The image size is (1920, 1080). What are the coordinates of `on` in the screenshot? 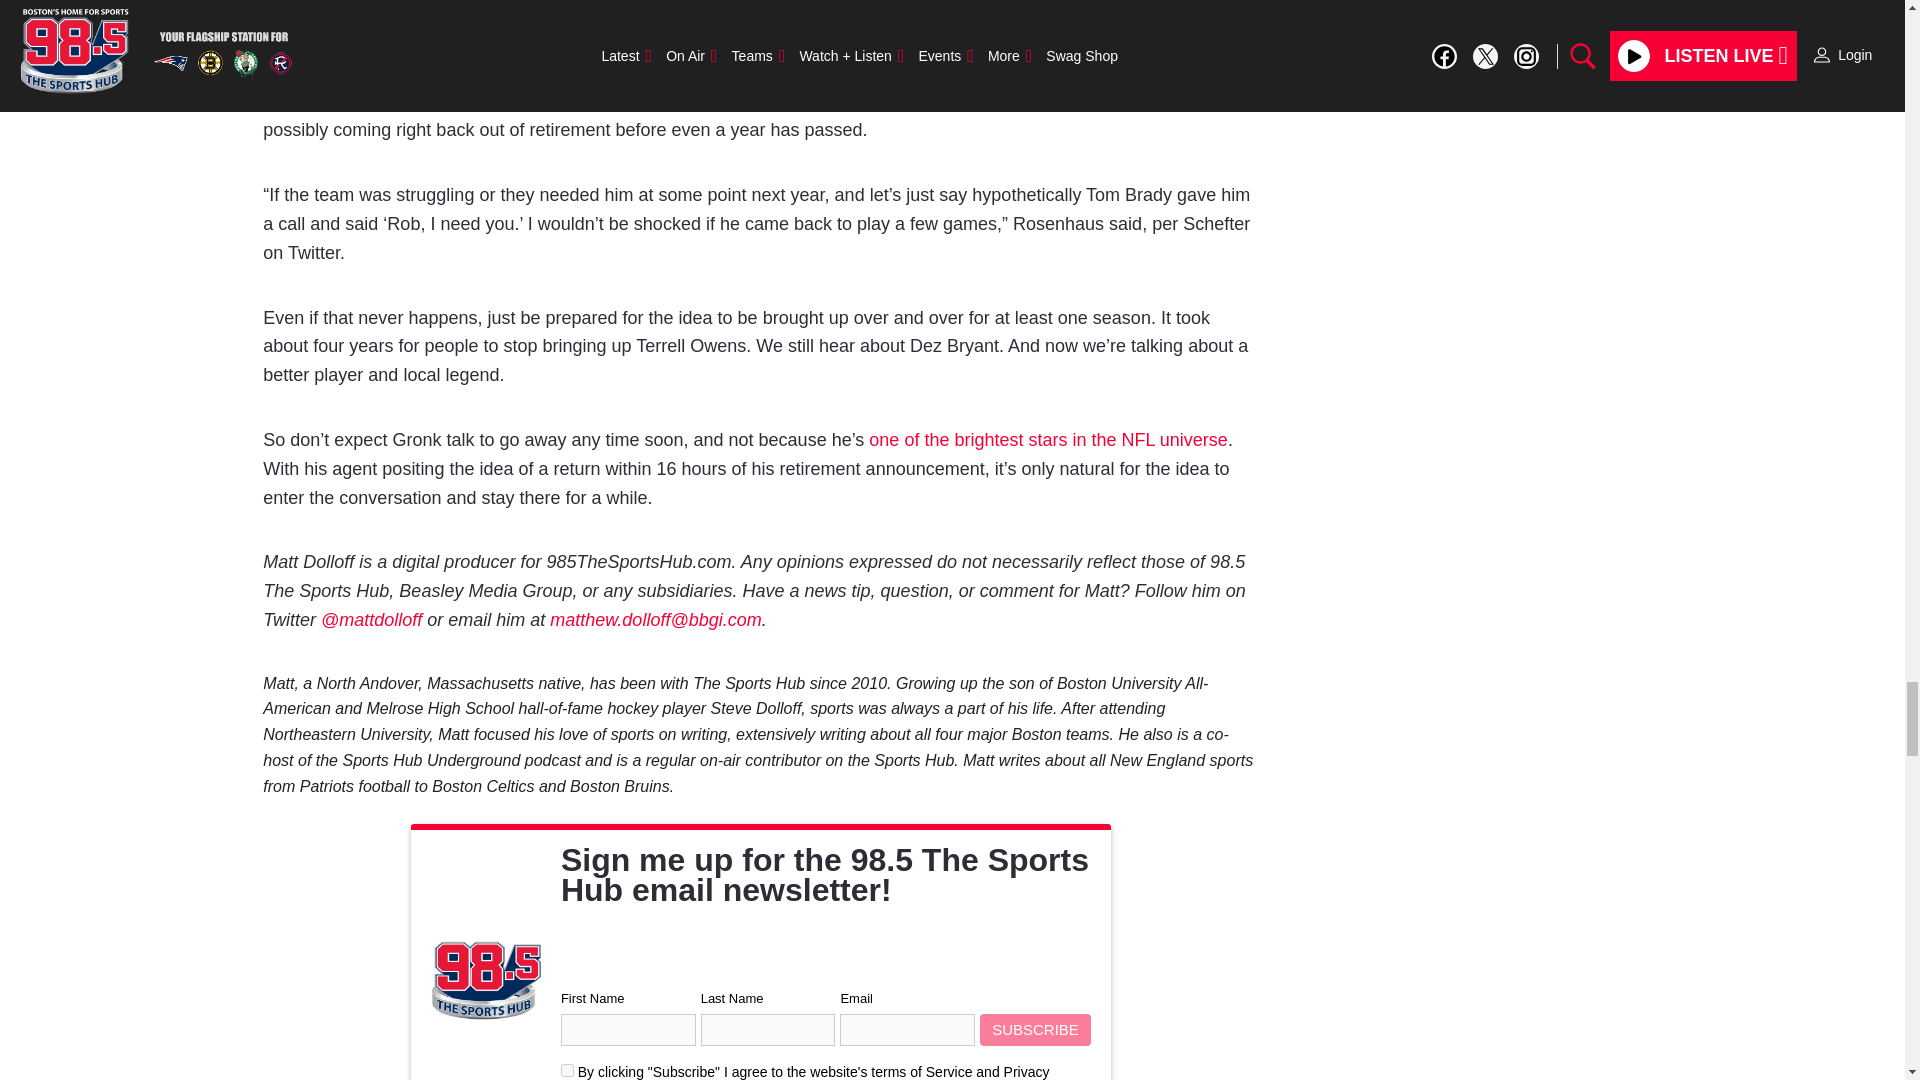 It's located at (567, 1070).